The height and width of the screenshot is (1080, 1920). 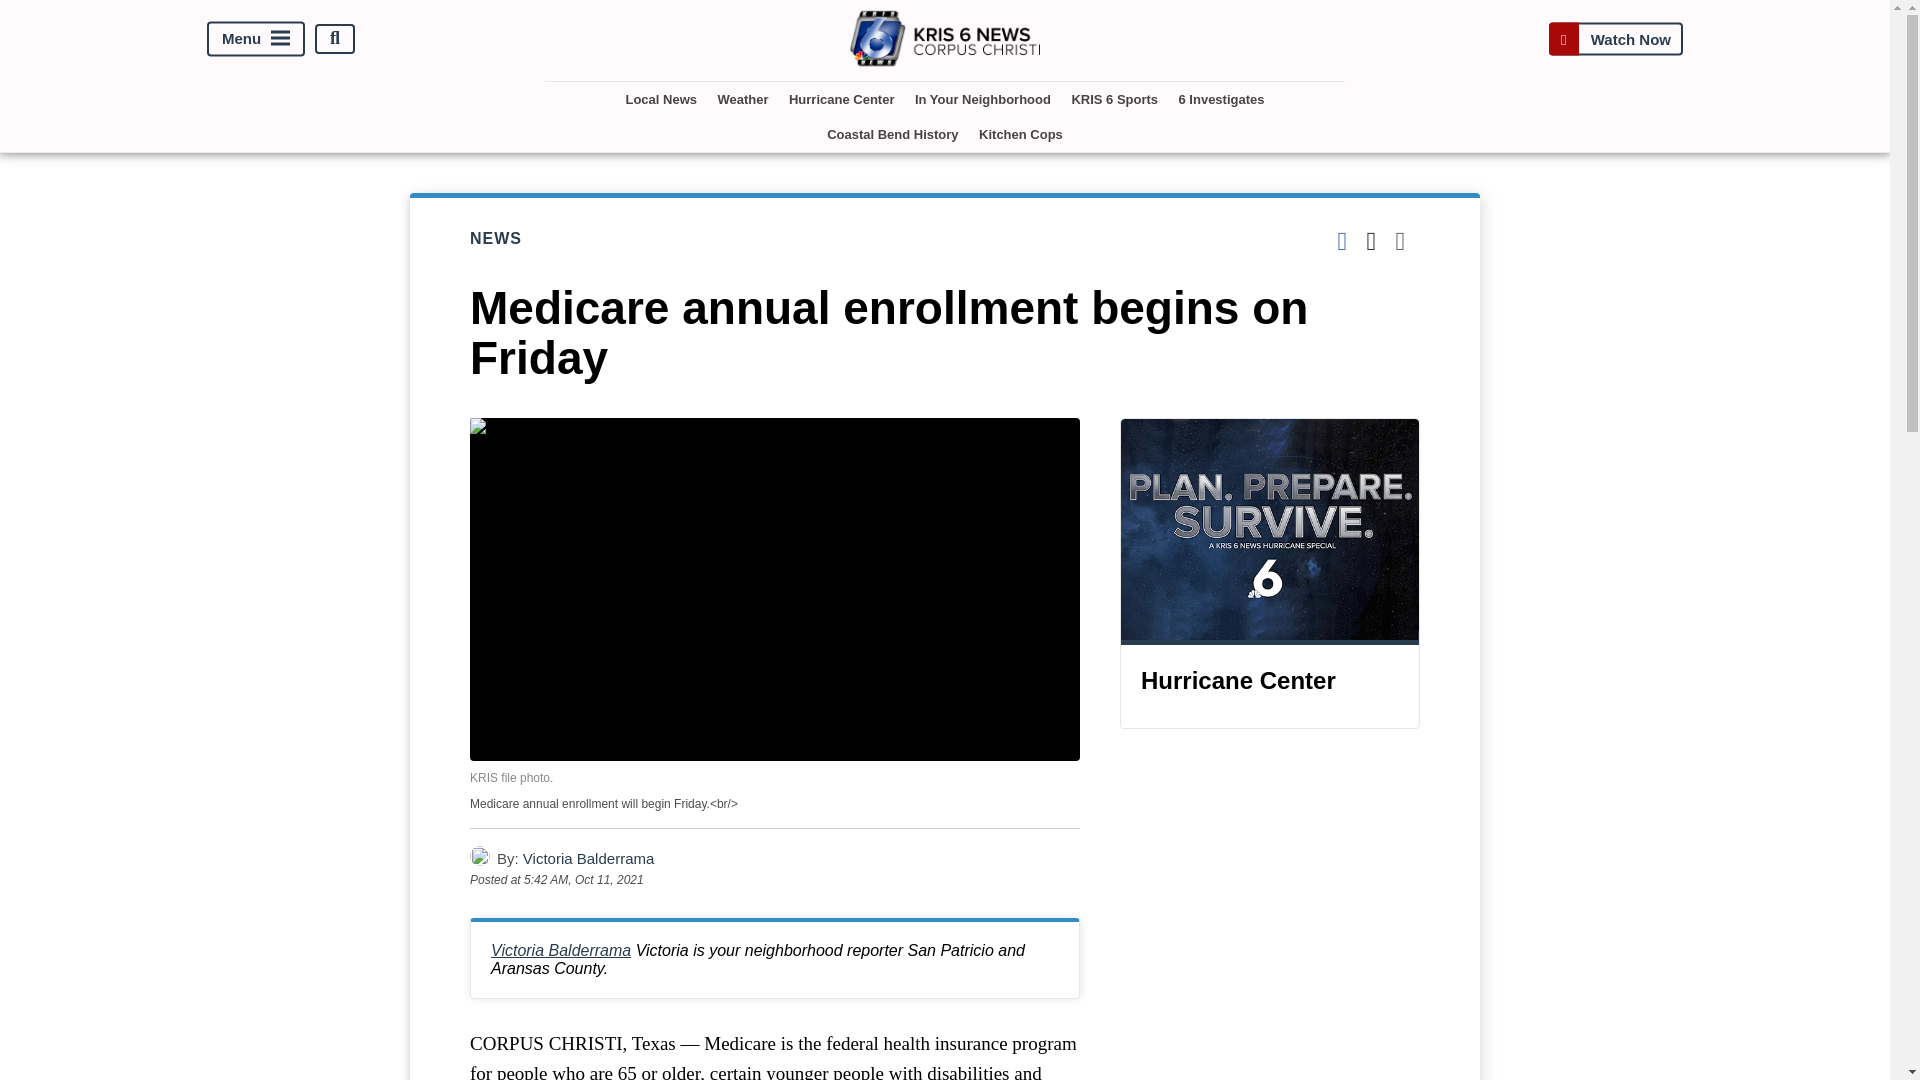 I want to click on Menu, so click(x=256, y=38).